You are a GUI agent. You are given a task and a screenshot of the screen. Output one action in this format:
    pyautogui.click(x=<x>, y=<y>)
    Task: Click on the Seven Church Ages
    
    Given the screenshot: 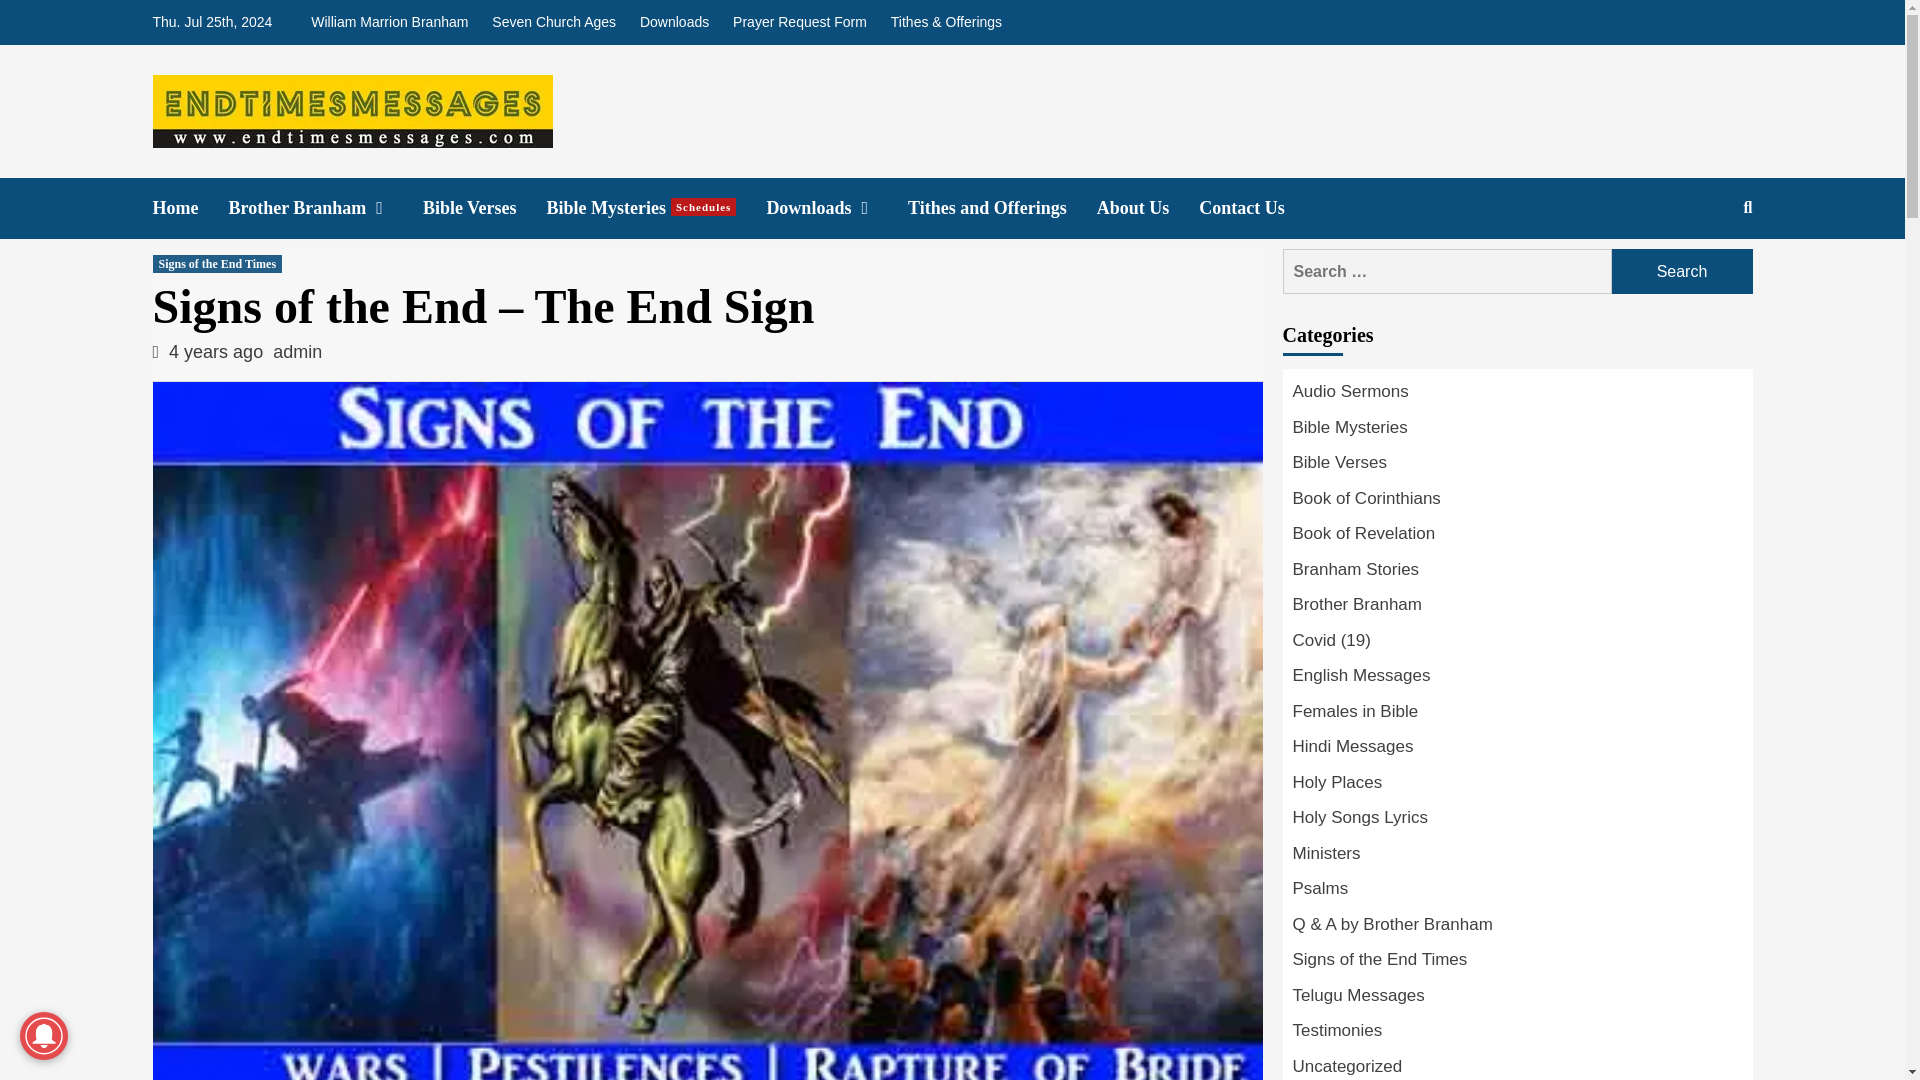 What is the action you would take?
    pyautogui.click(x=553, y=22)
    